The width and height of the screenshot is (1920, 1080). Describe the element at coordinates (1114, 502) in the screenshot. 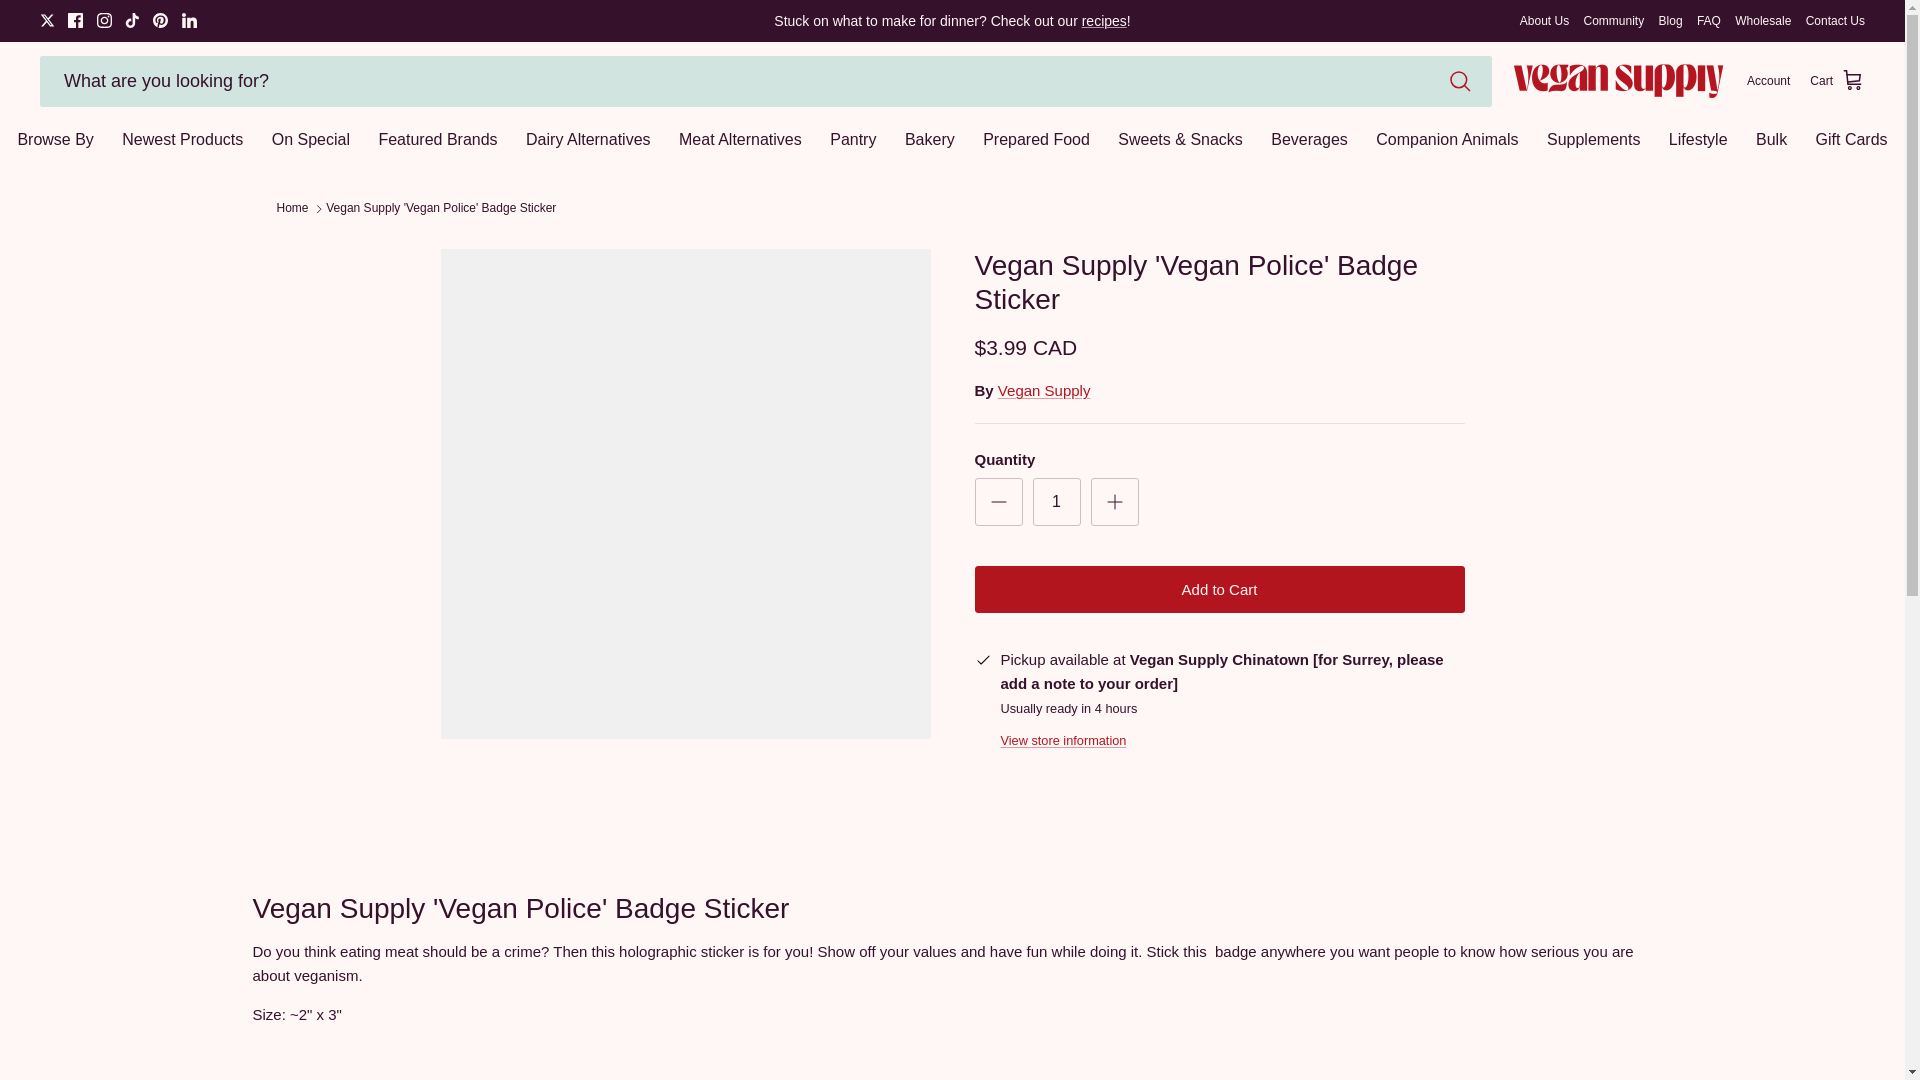

I see `Plus` at that location.